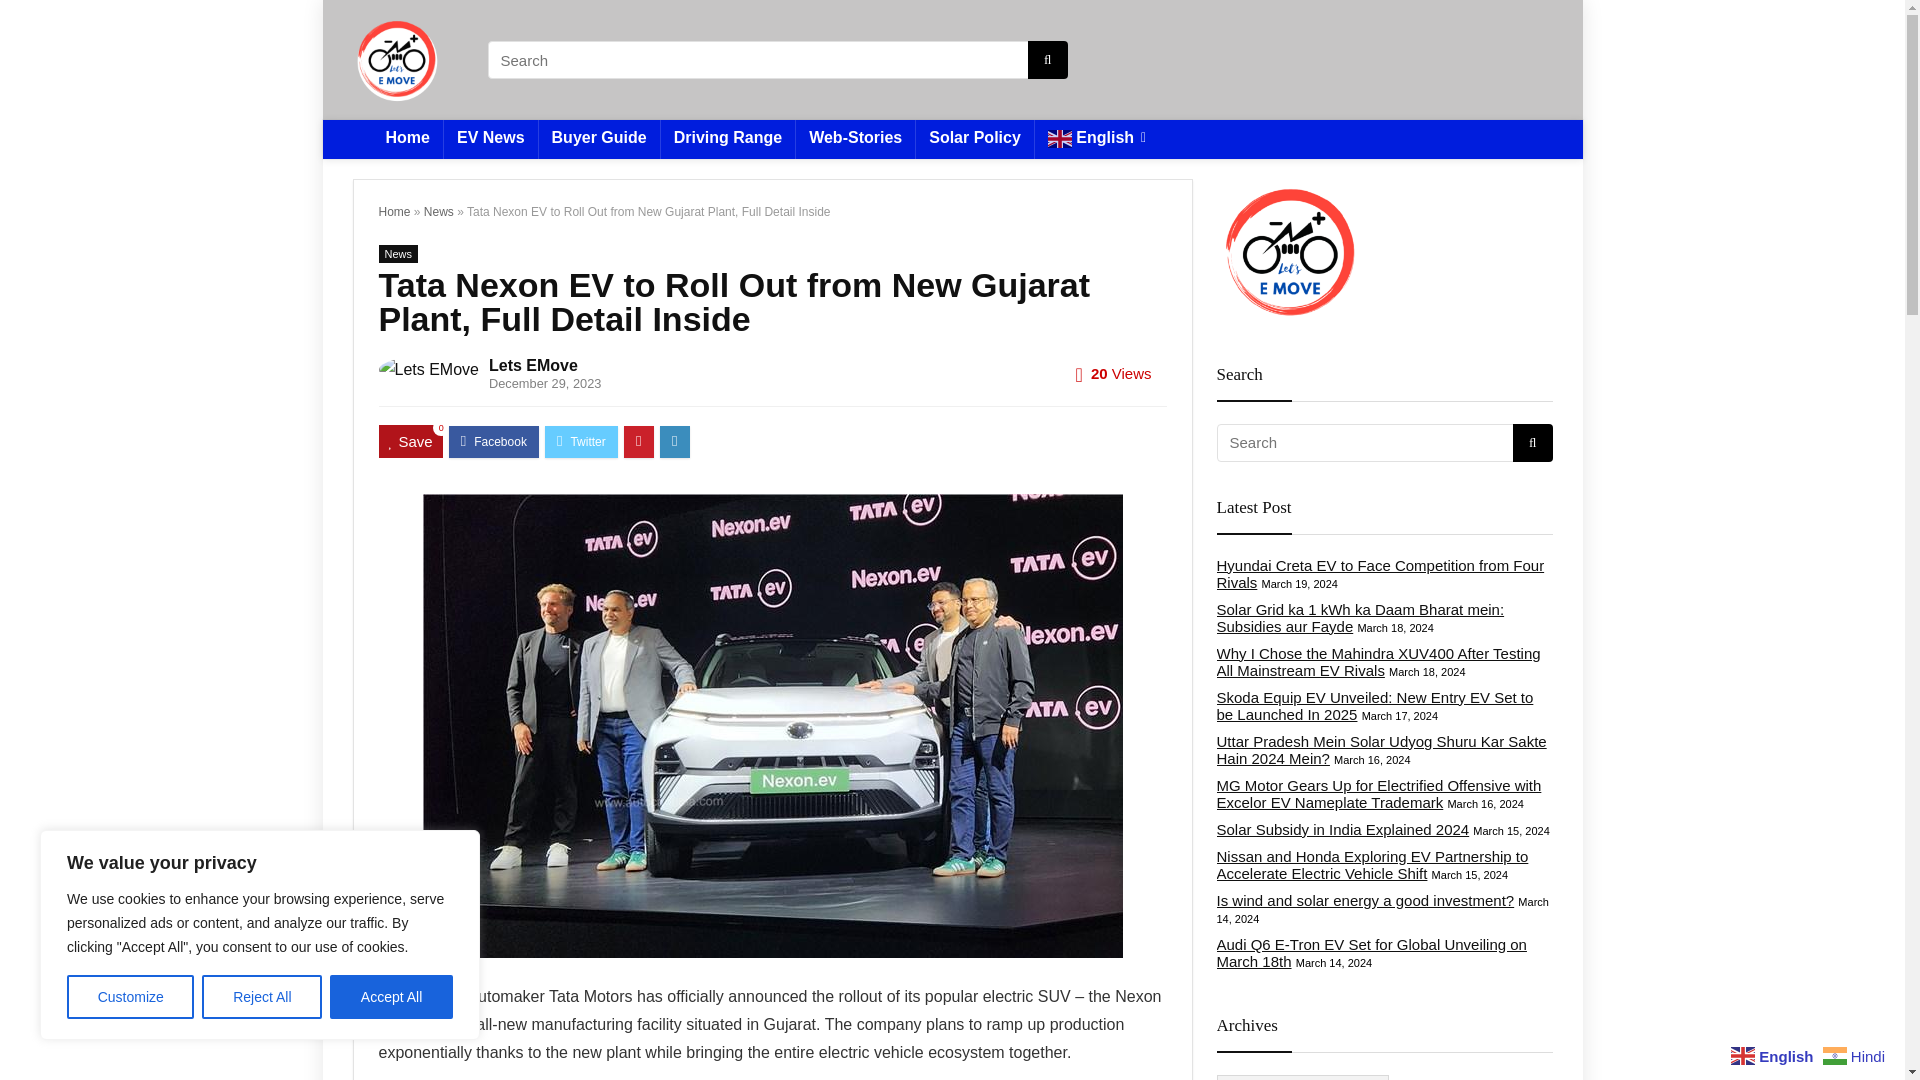  What do you see at coordinates (398, 254) in the screenshot?
I see `News` at bounding box center [398, 254].